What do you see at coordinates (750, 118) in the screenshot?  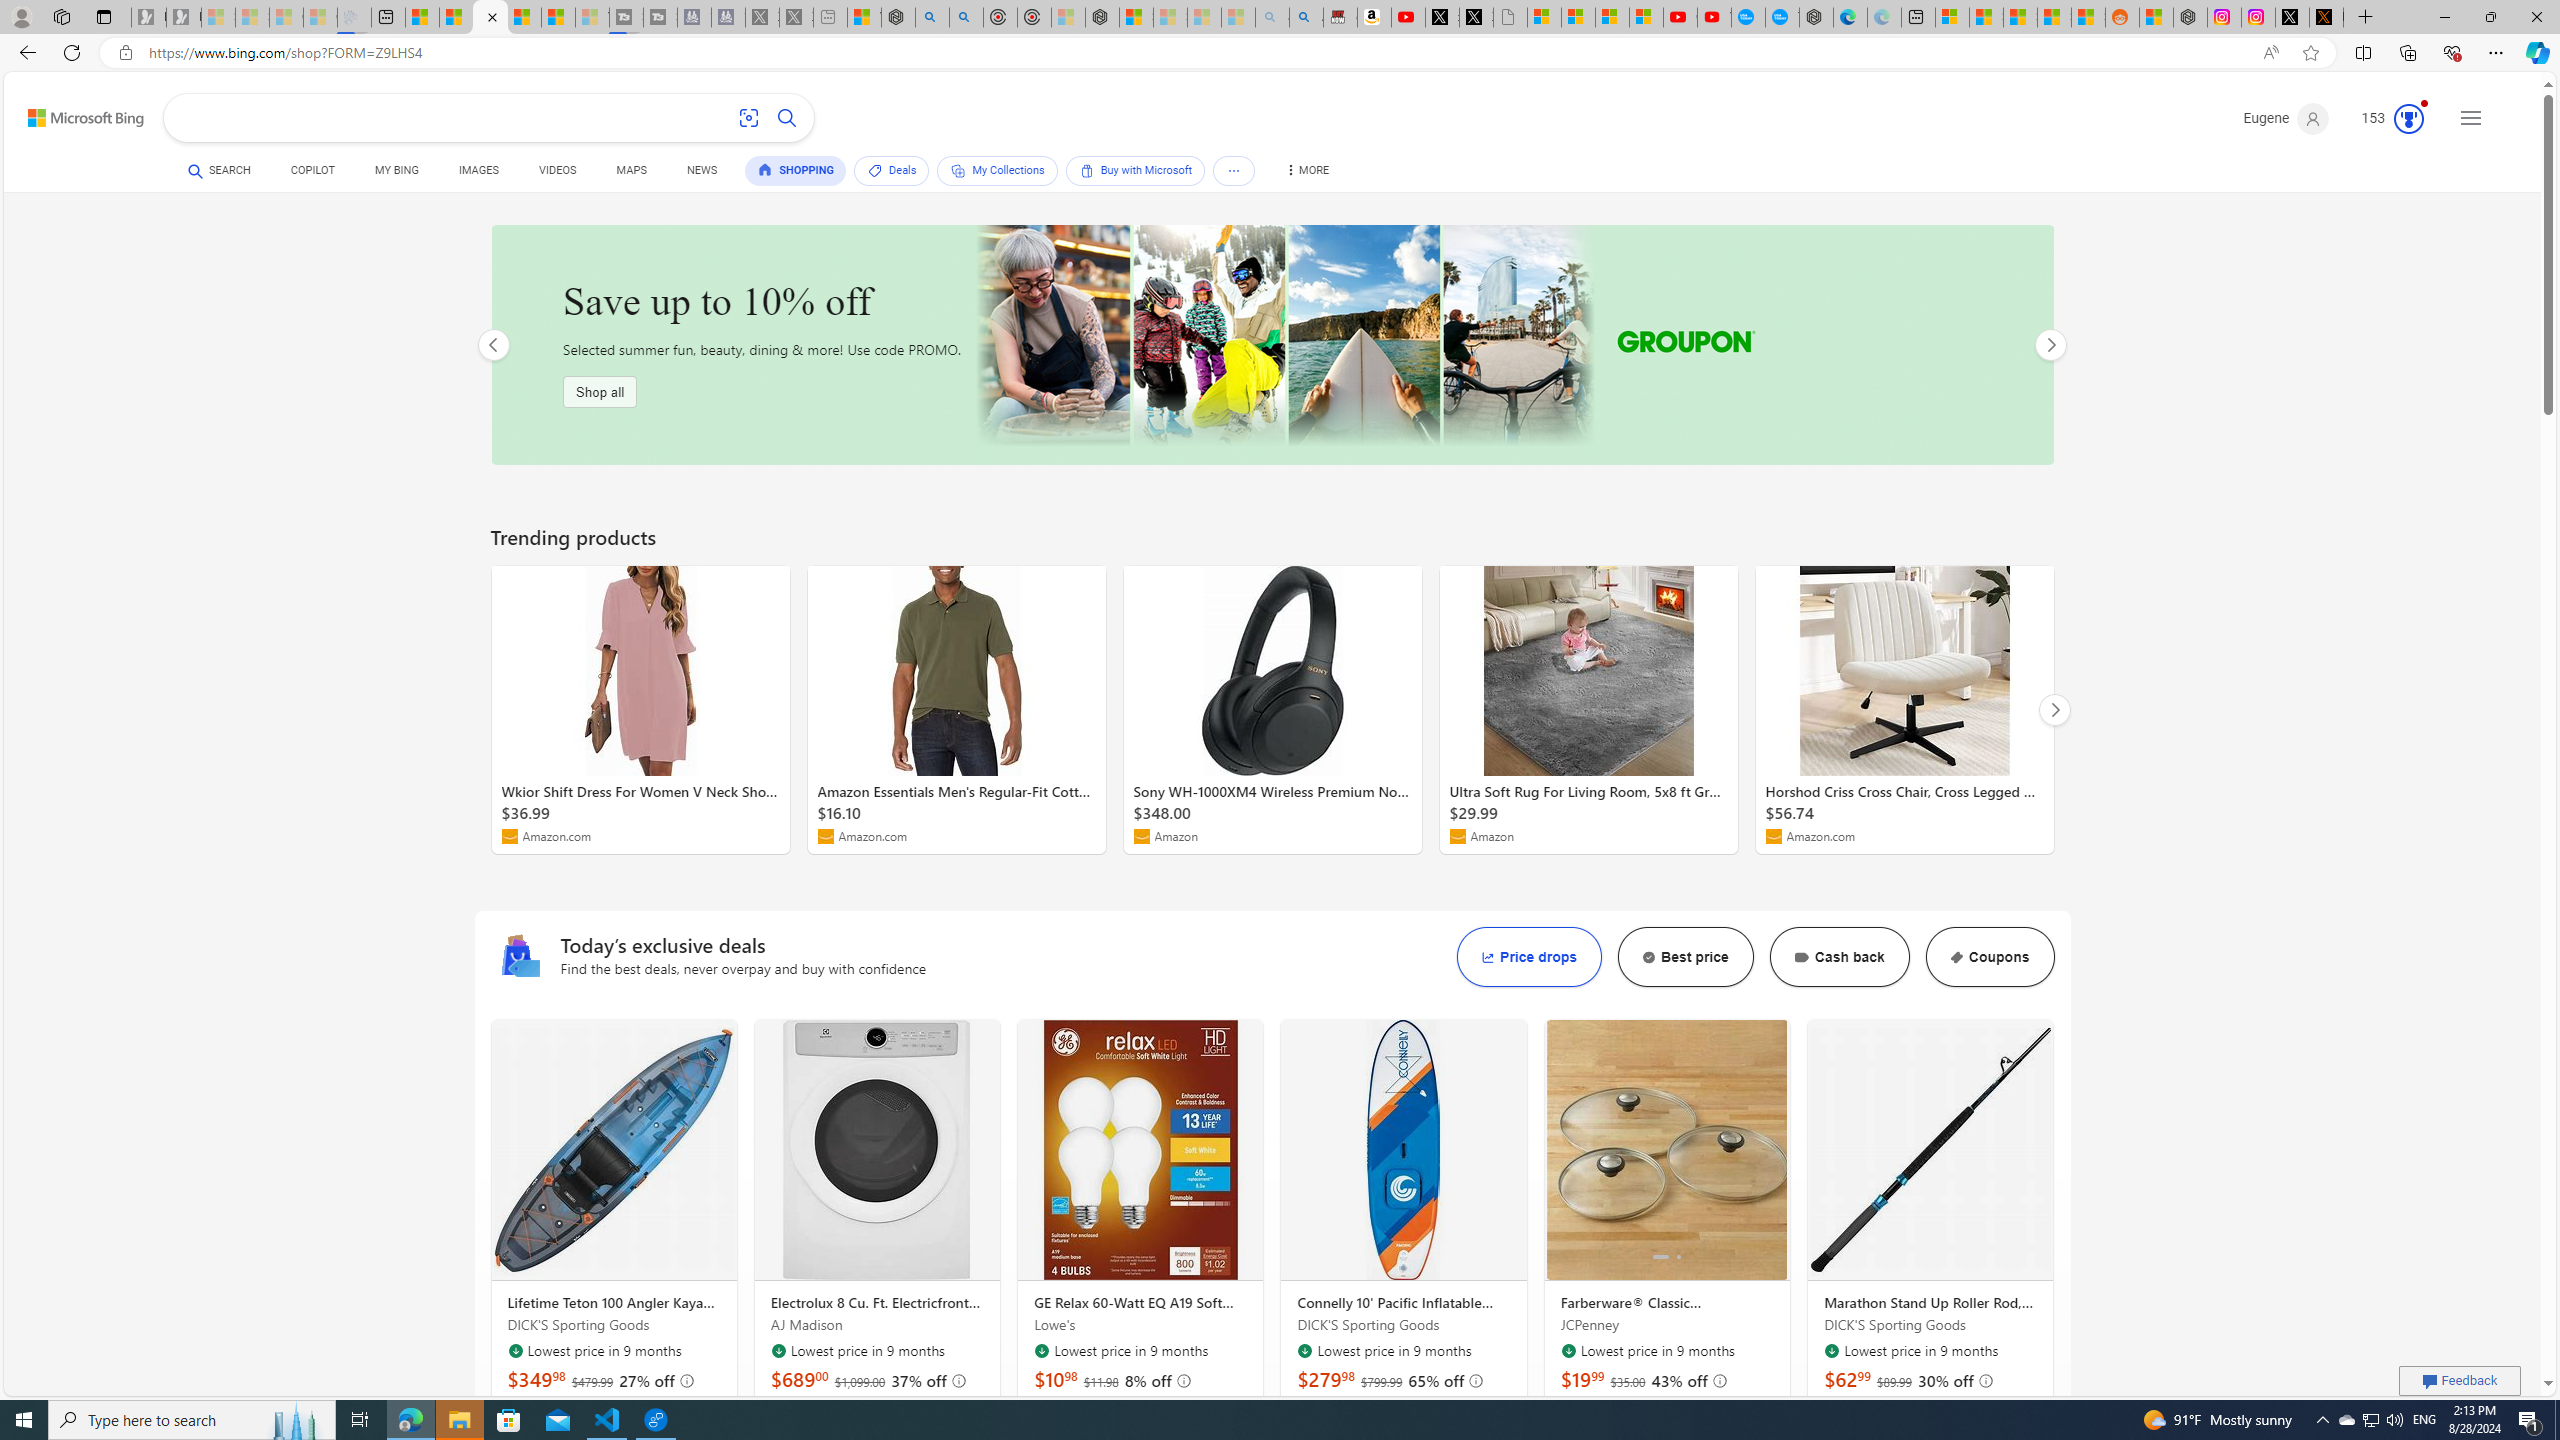 I see `Search using an image` at bounding box center [750, 118].